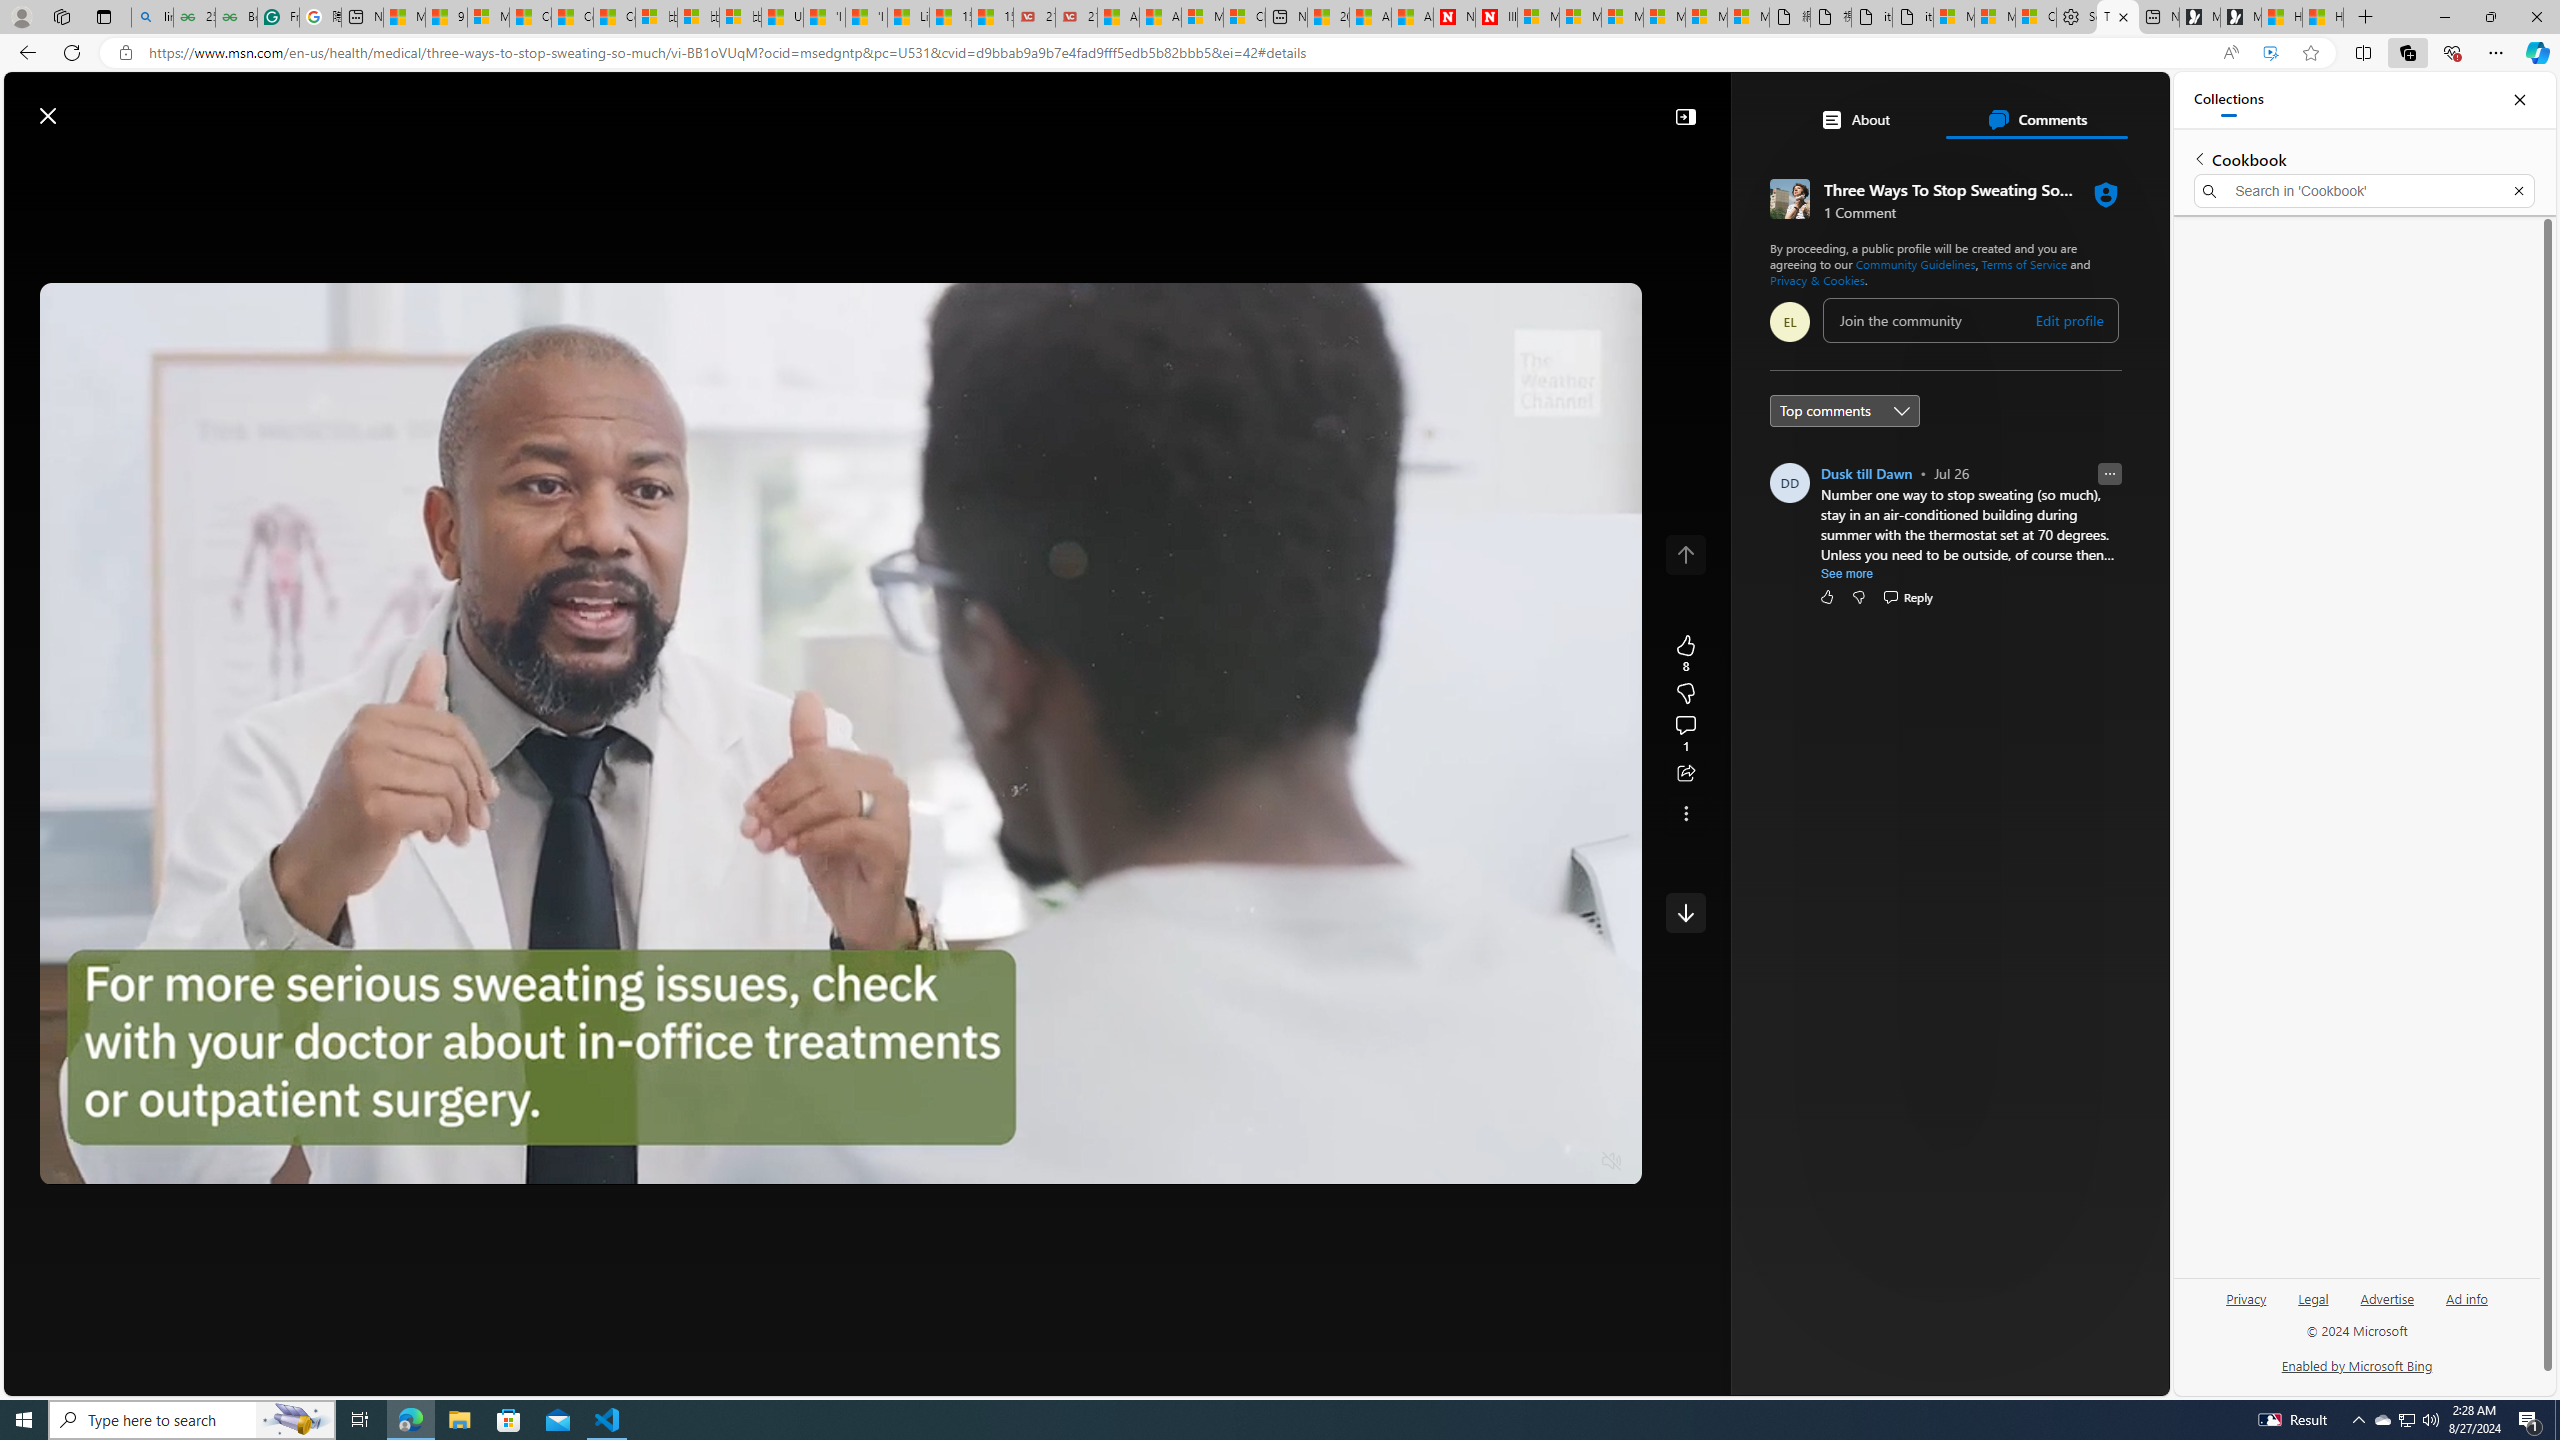 The width and height of the screenshot is (2560, 1440). I want to click on Edit profile, so click(2070, 320).